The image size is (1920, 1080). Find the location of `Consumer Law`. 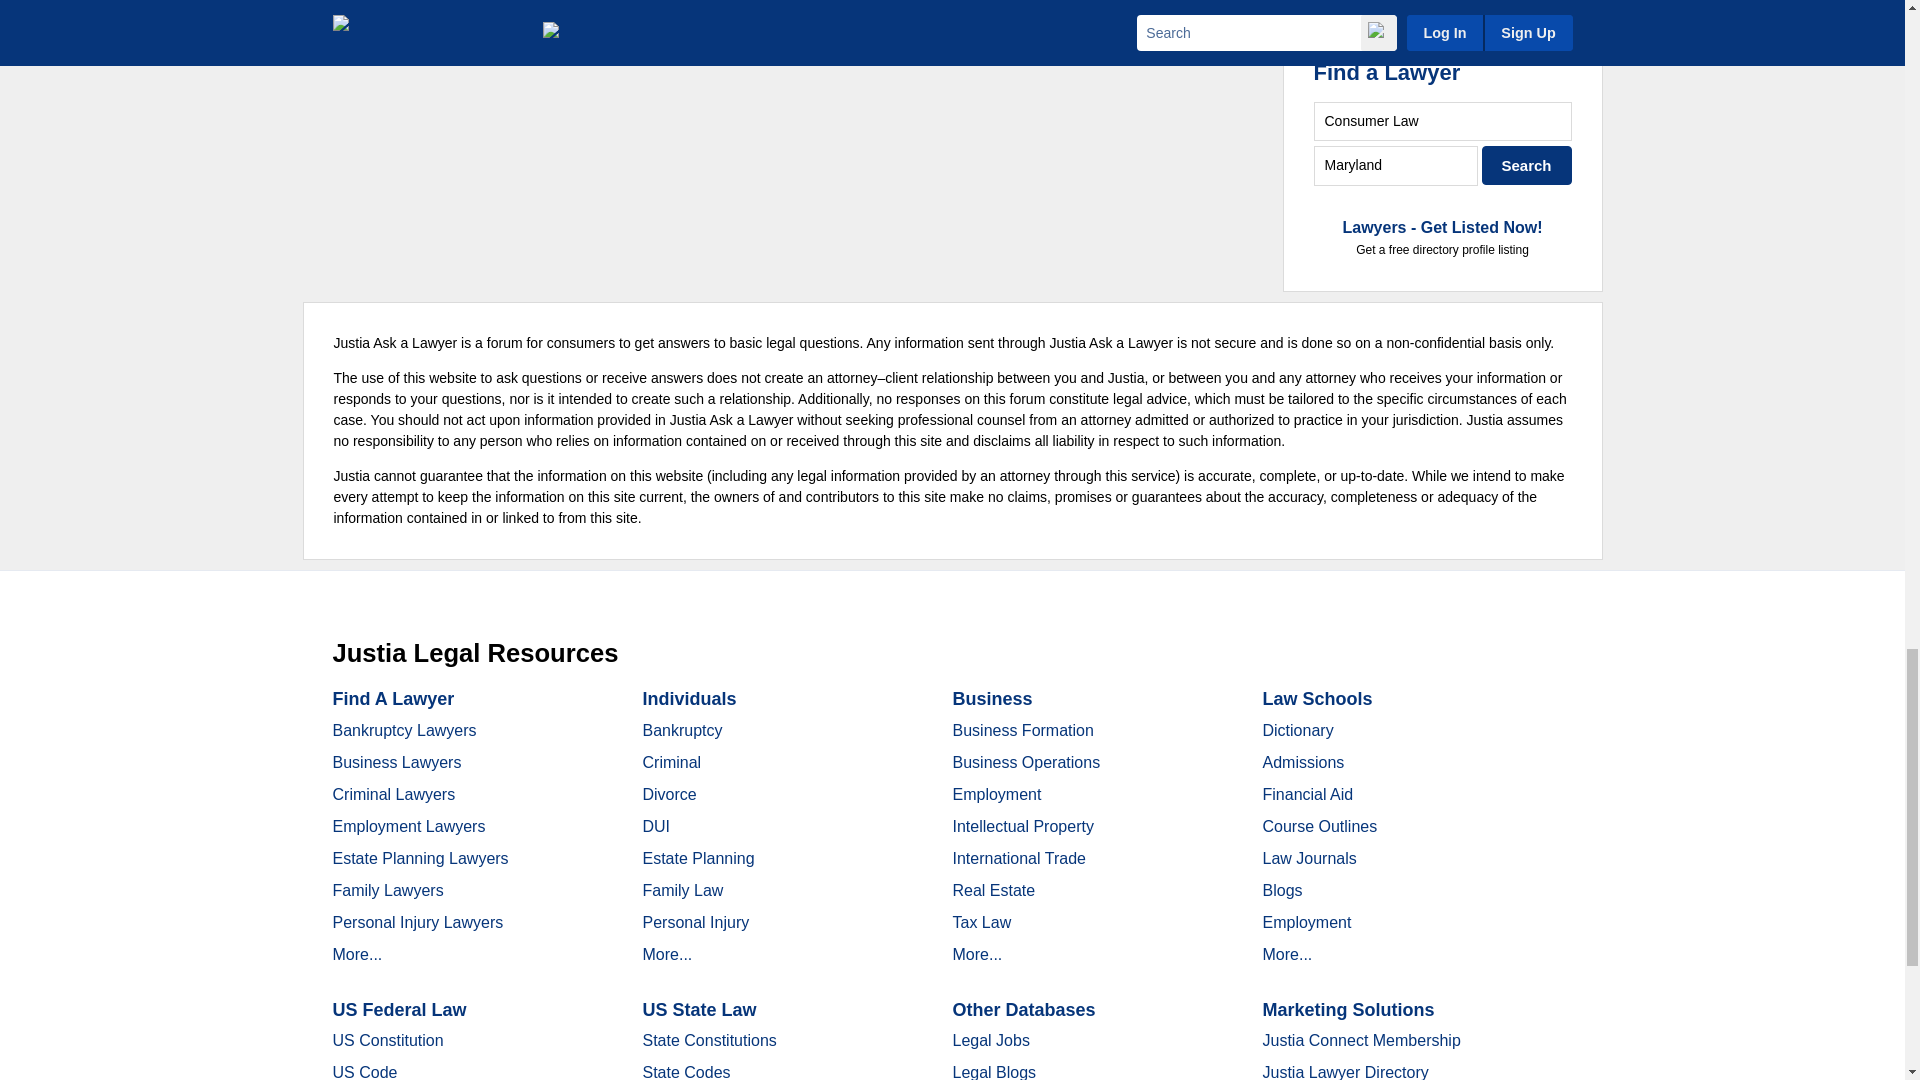

Consumer Law is located at coordinates (1442, 121).